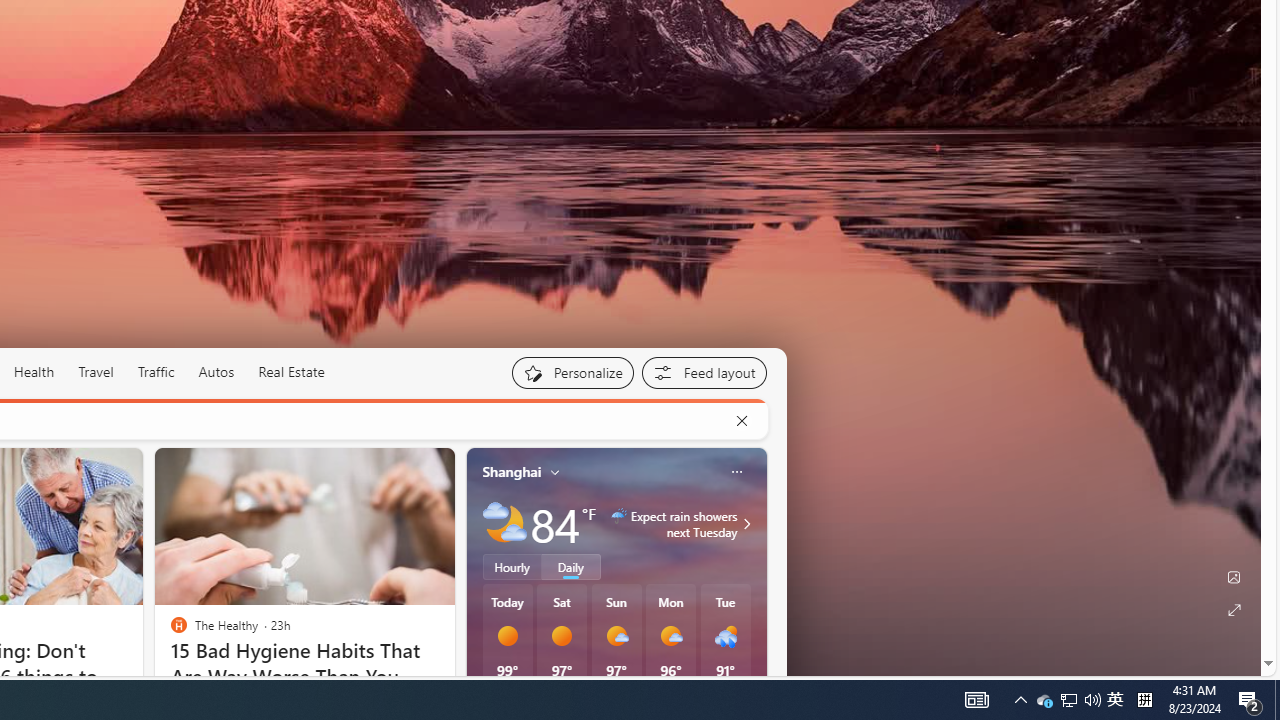  What do you see at coordinates (571, 566) in the screenshot?
I see `Daily` at bounding box center [571, 566].